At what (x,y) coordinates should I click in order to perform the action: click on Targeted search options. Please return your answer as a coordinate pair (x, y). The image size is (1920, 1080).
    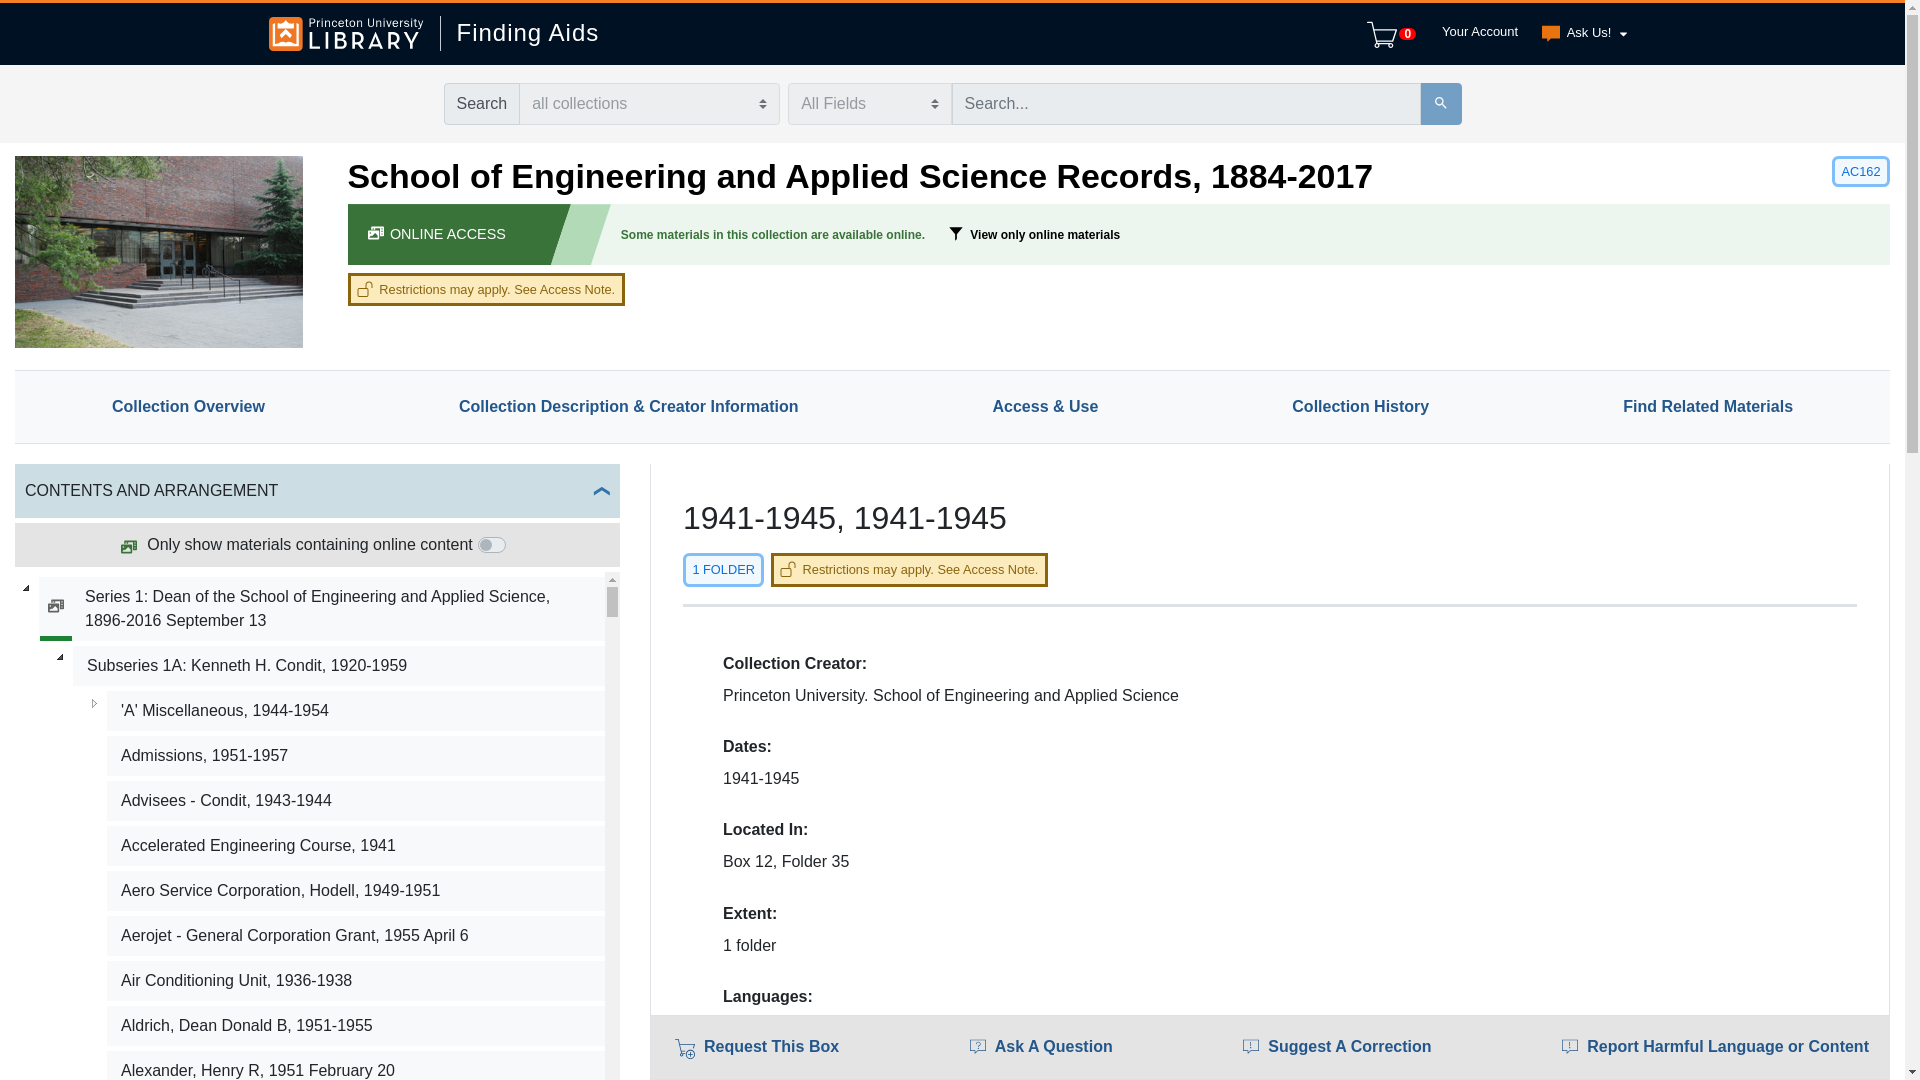
    Looking at the image, I should click on (868, 104).